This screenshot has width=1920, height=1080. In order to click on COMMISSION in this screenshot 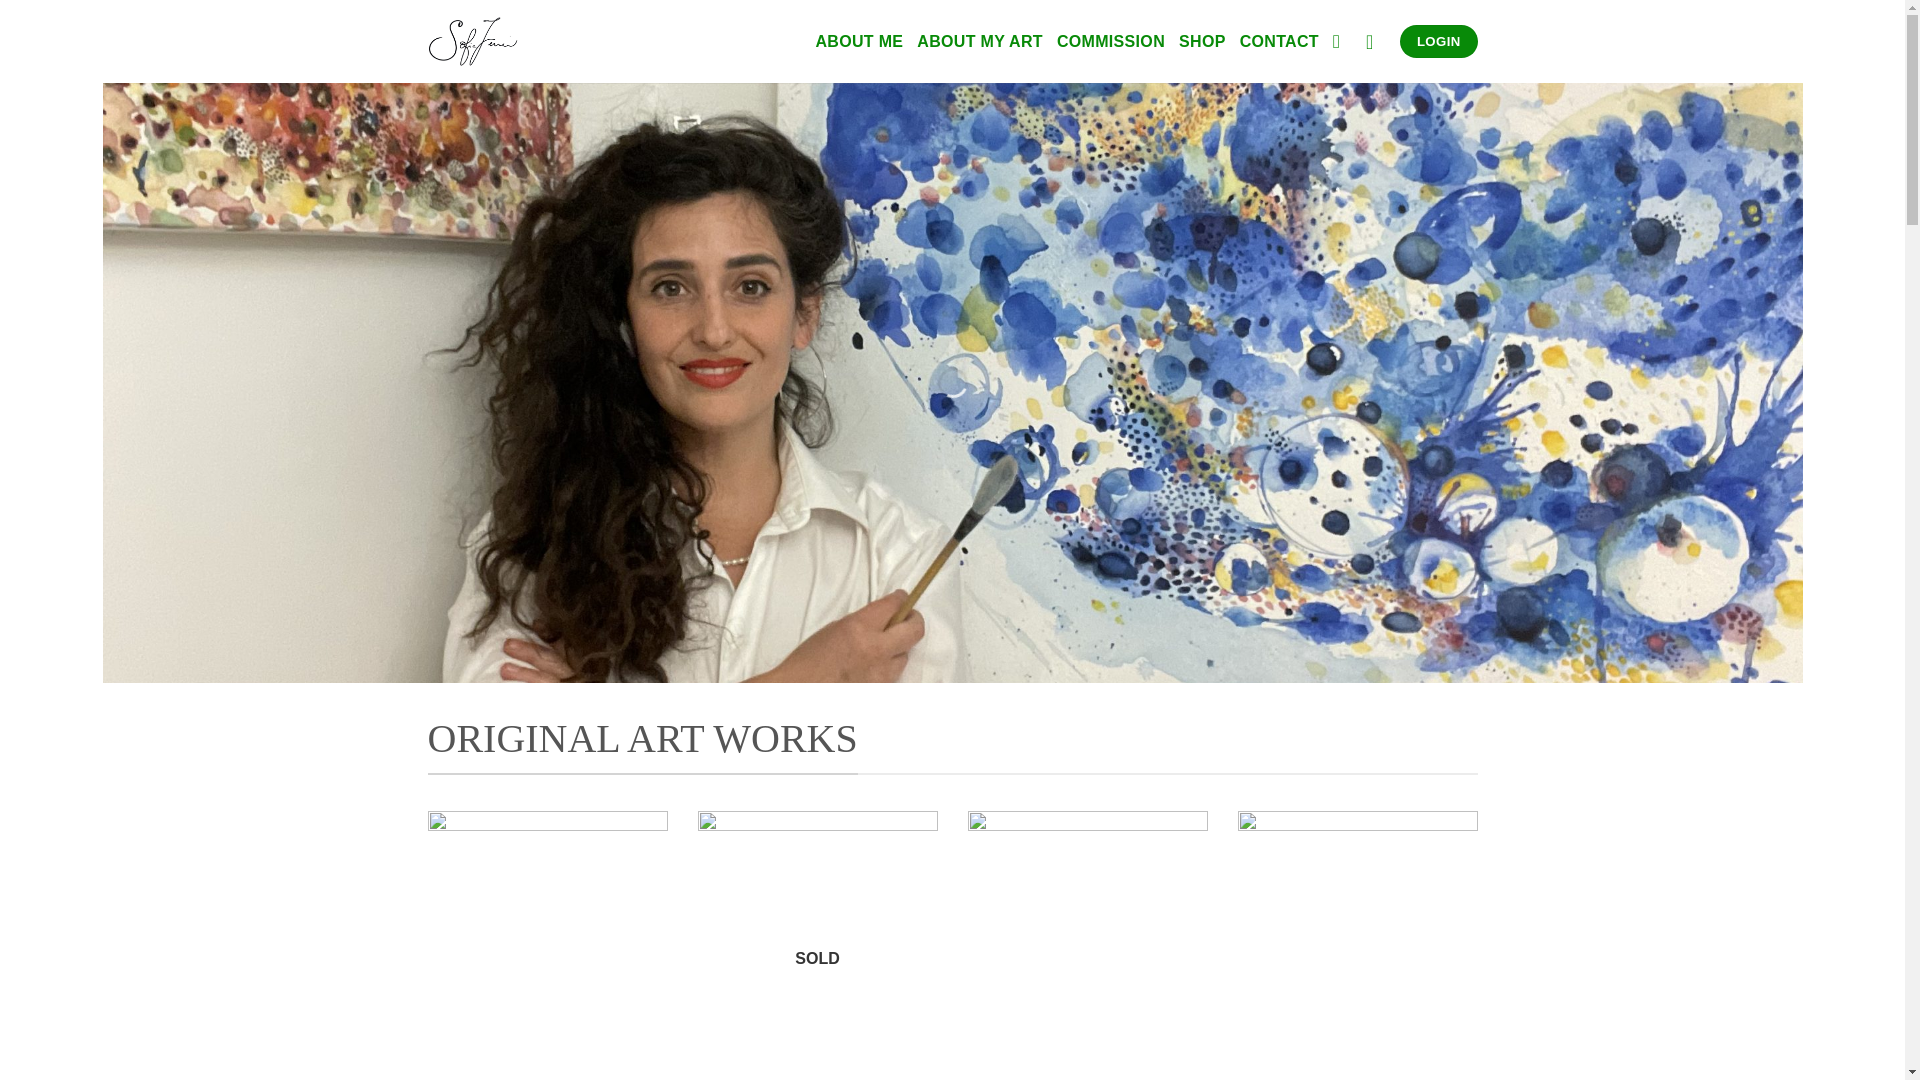, I will do `click(1111, 42)`.